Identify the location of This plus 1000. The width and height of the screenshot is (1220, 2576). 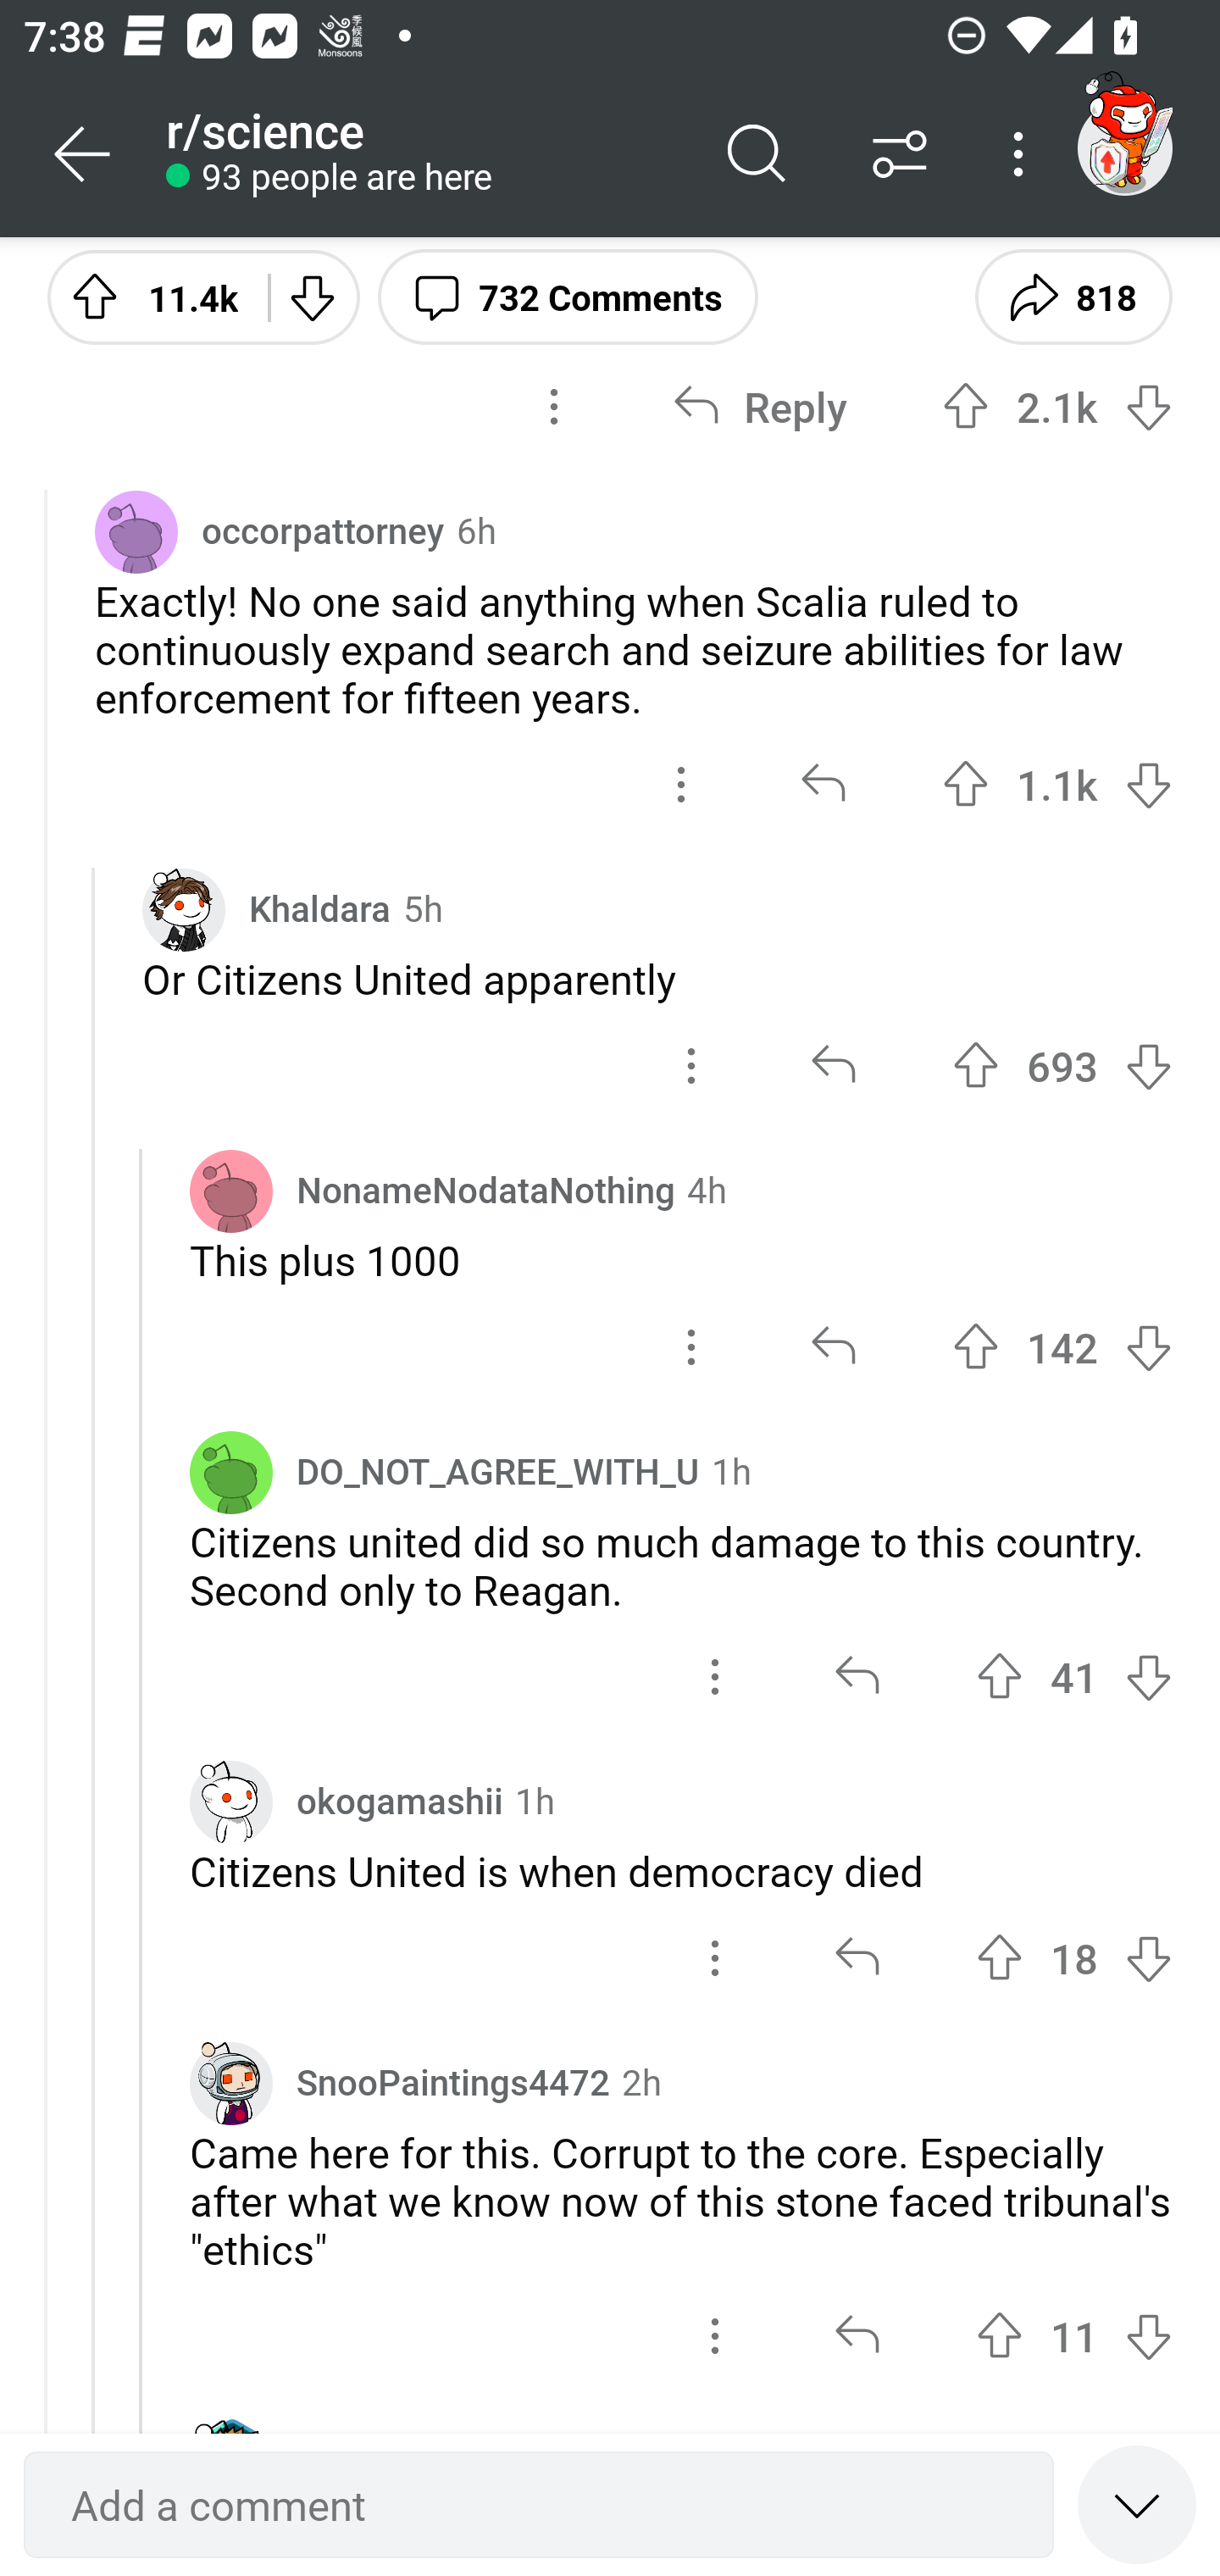
(681, 1259).